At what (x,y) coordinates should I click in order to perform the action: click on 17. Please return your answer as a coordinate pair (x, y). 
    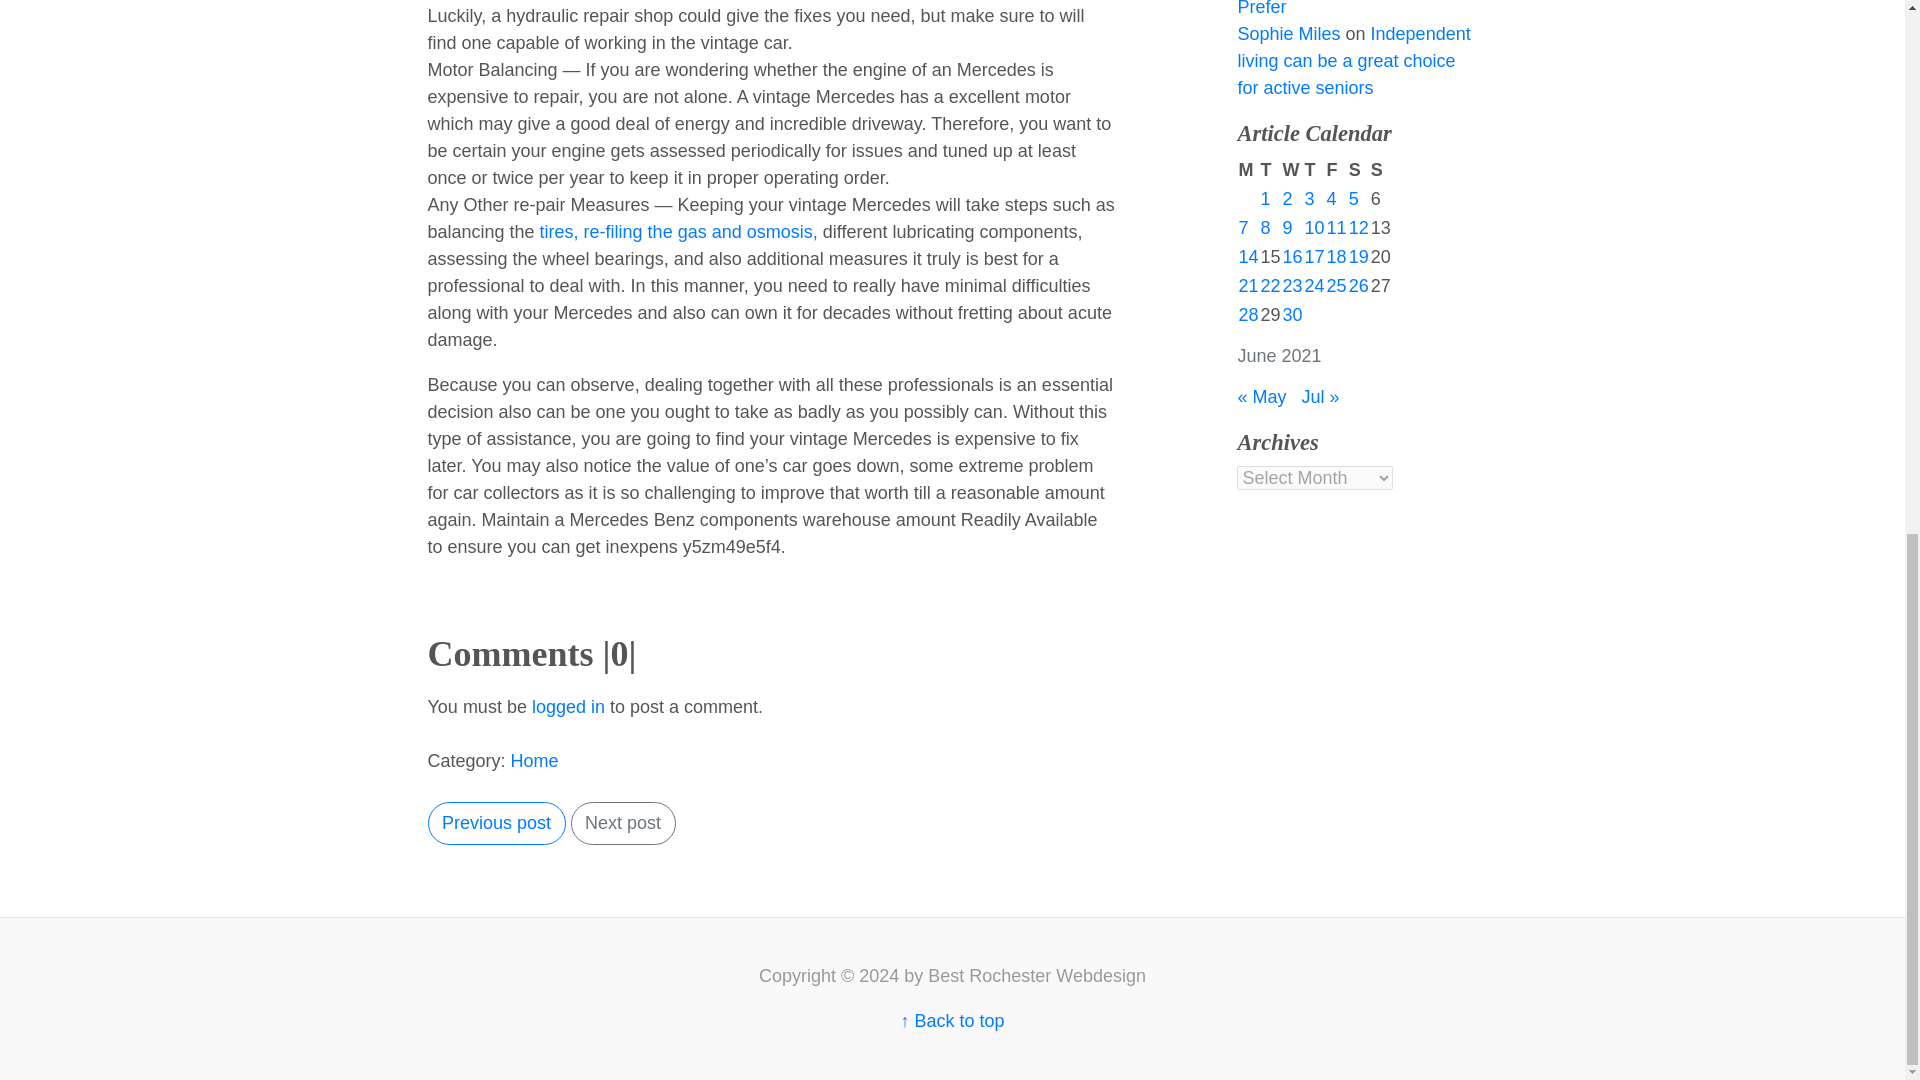
    Looking at the image, I should click on (1314, 256).